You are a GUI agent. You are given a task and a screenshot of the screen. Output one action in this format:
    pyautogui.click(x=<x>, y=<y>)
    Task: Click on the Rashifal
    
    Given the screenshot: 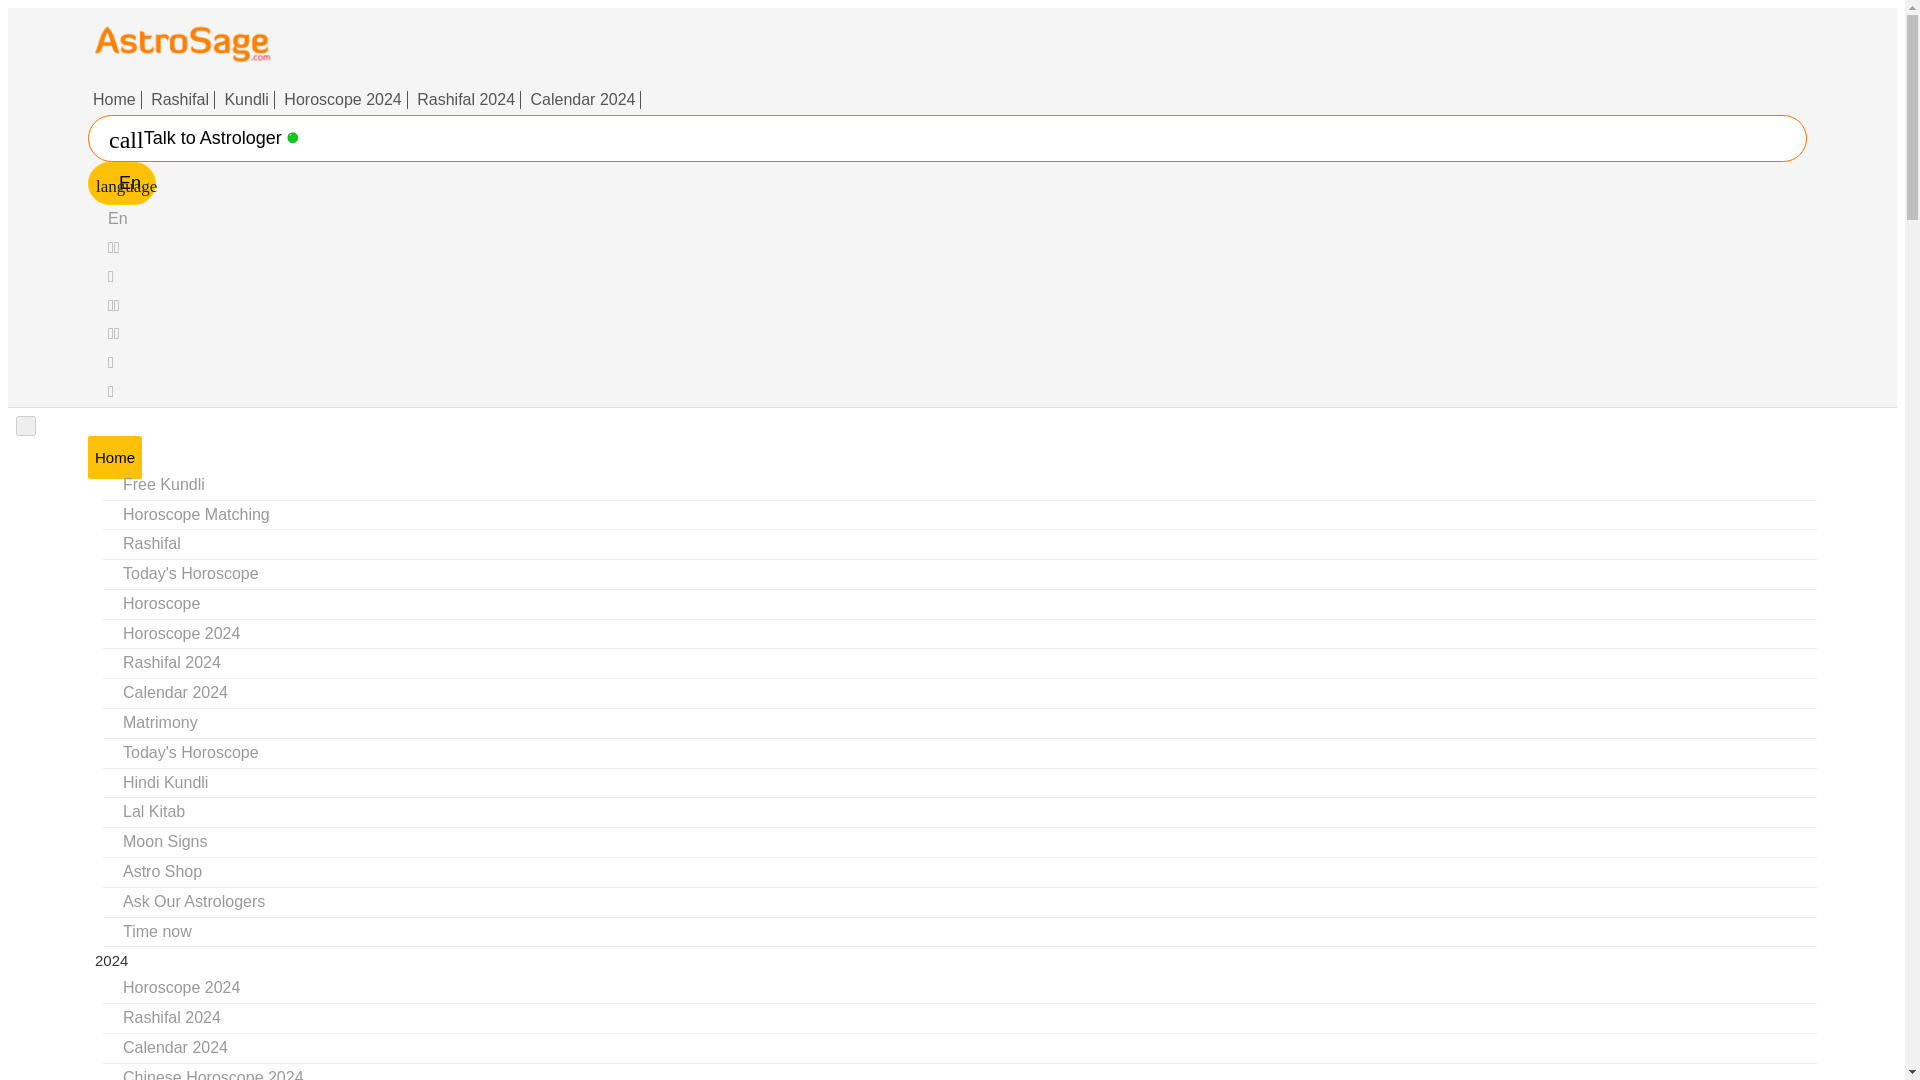 What is the action you would take?
    pyautogui.click(x=152, y=544)
    